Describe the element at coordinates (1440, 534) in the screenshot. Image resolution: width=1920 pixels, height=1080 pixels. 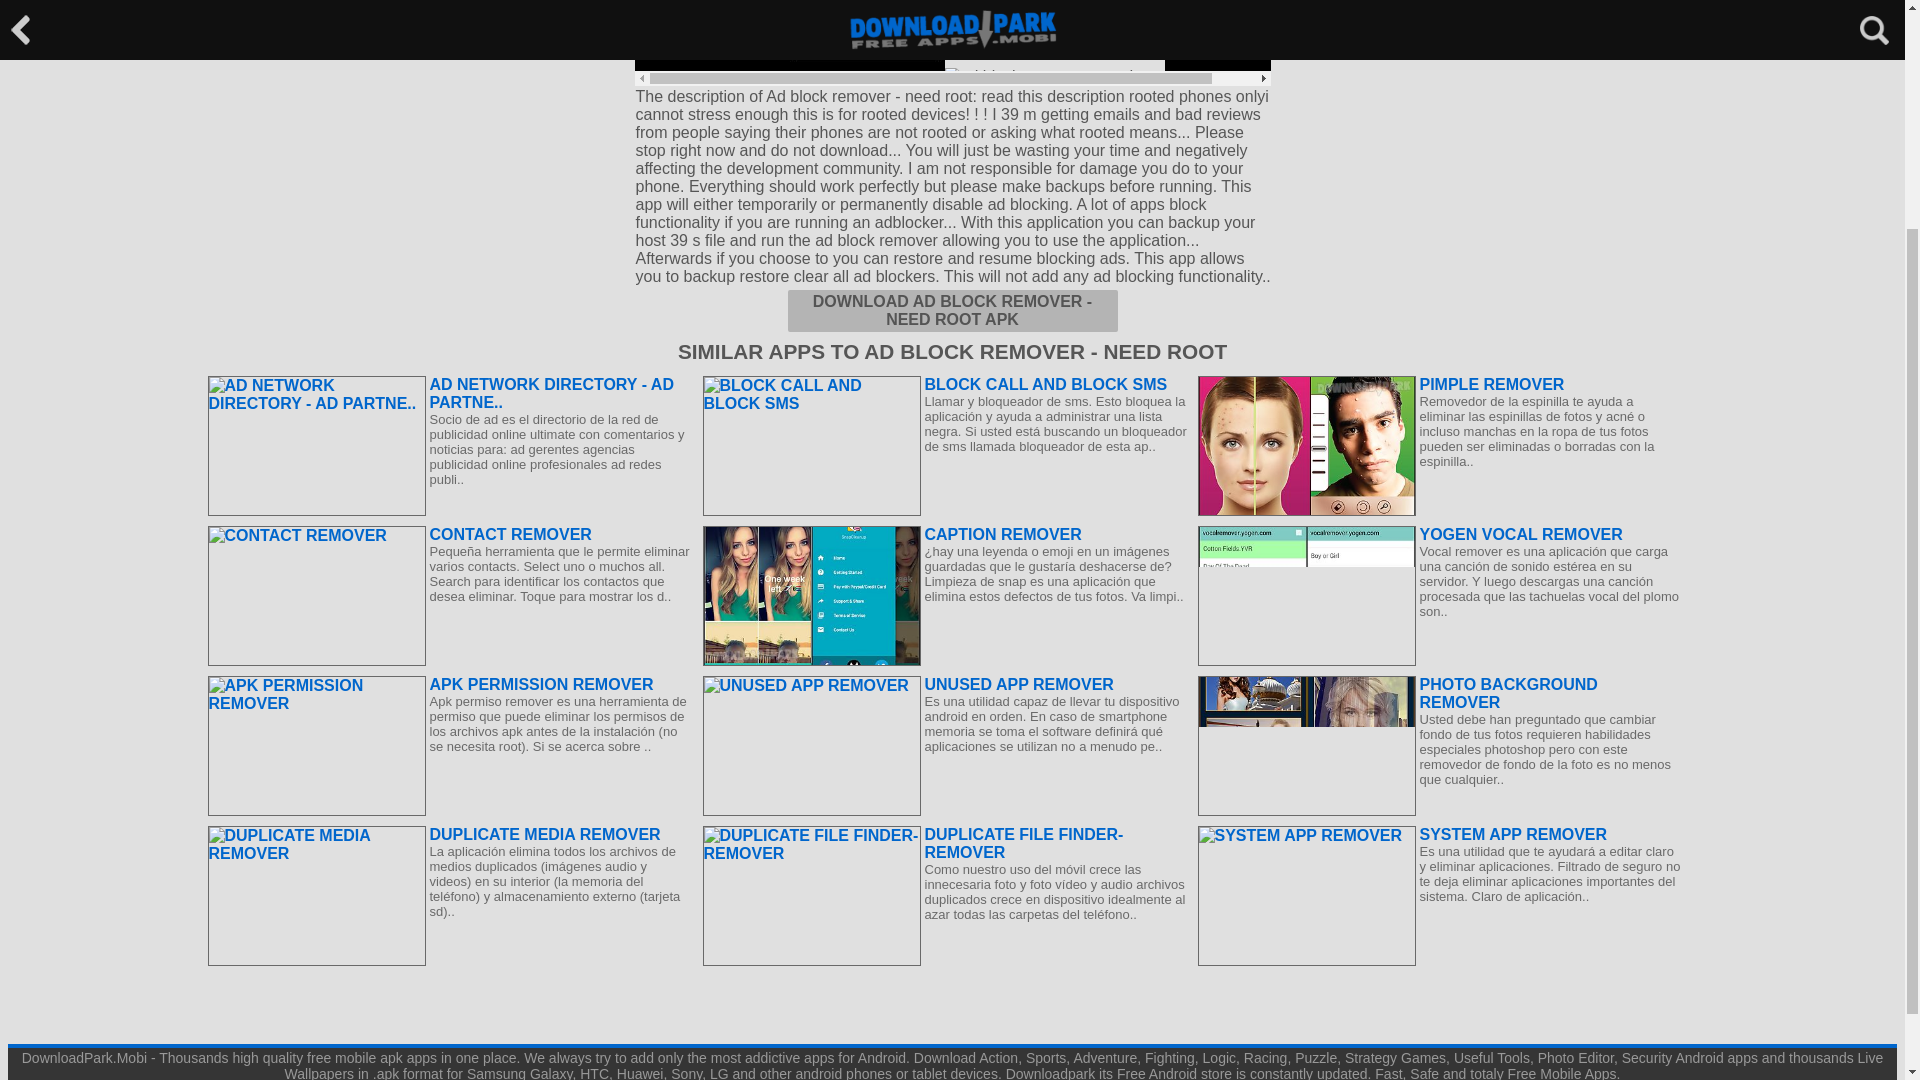
I see `YOGEN VOCAL REMOVER` at that location.